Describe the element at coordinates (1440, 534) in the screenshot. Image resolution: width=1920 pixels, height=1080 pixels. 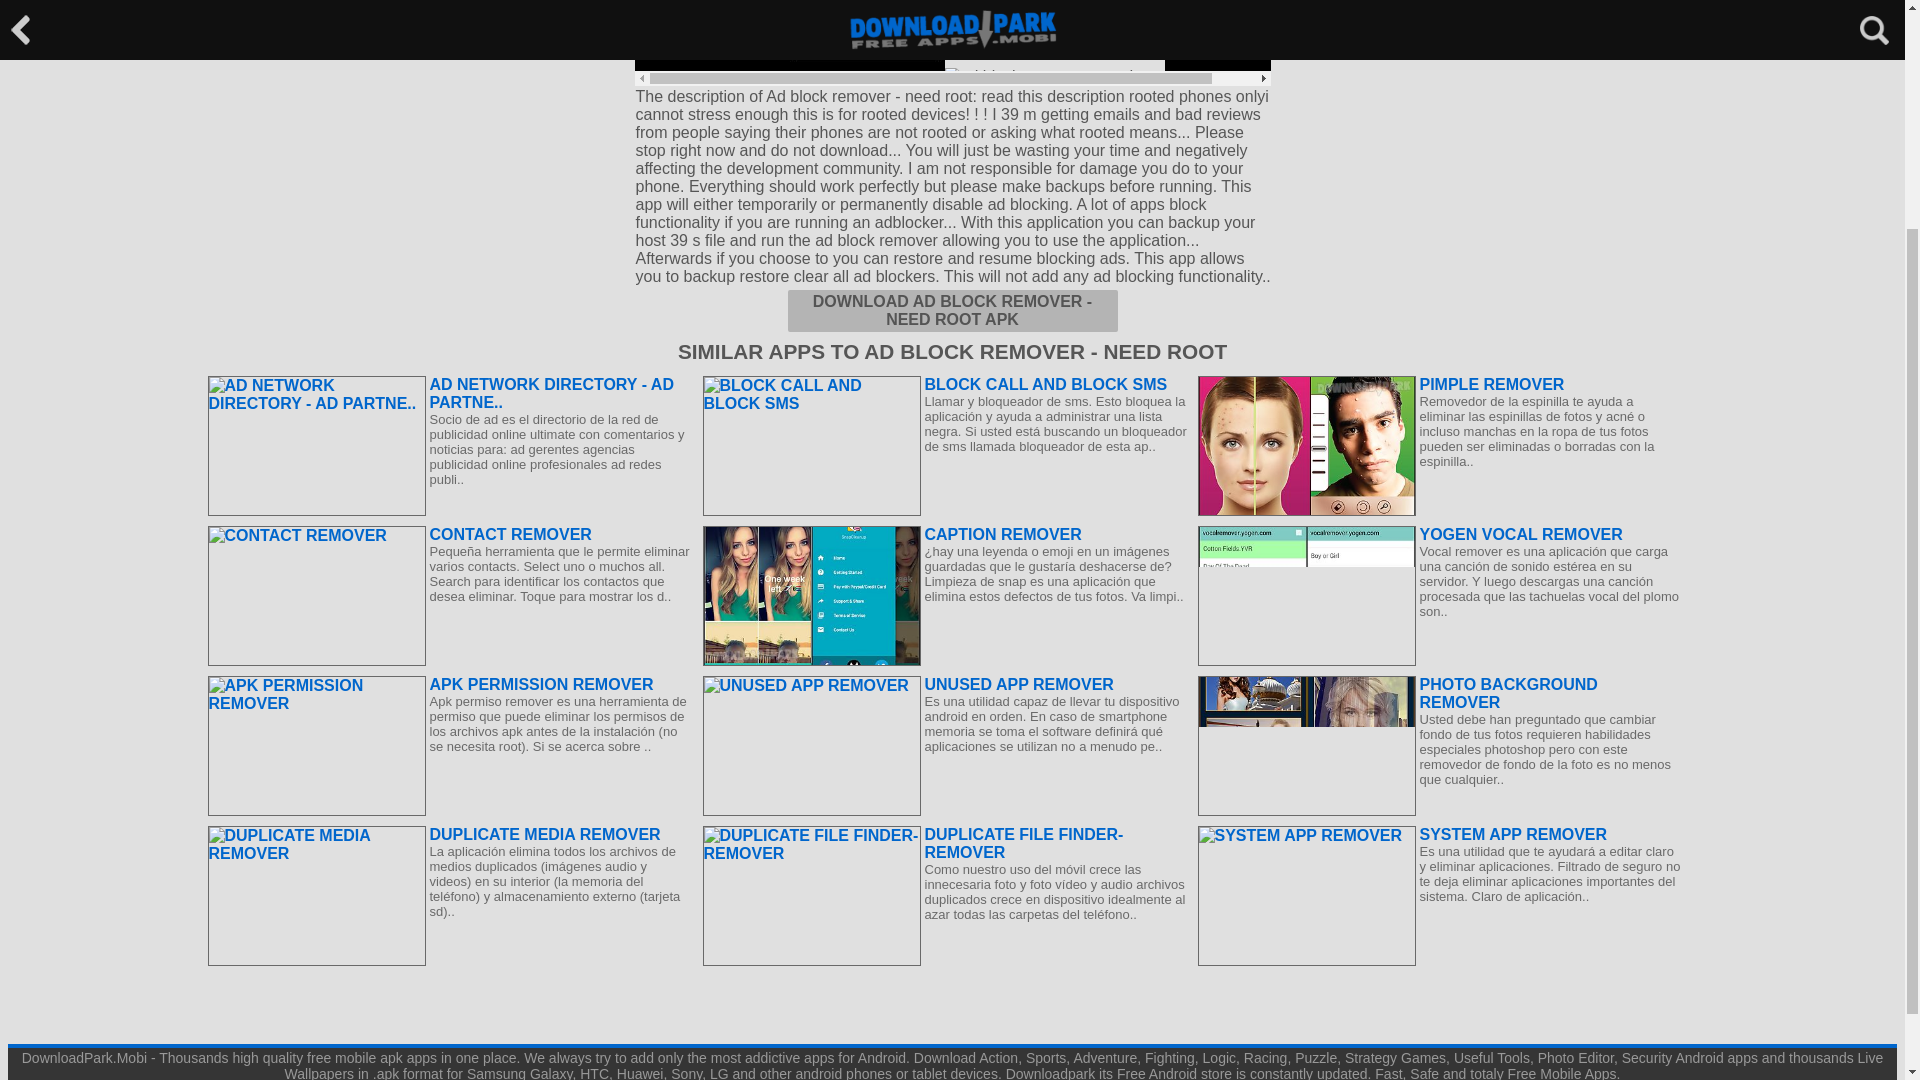
I see `YOGEN VOCAL REMOVER` at that location.